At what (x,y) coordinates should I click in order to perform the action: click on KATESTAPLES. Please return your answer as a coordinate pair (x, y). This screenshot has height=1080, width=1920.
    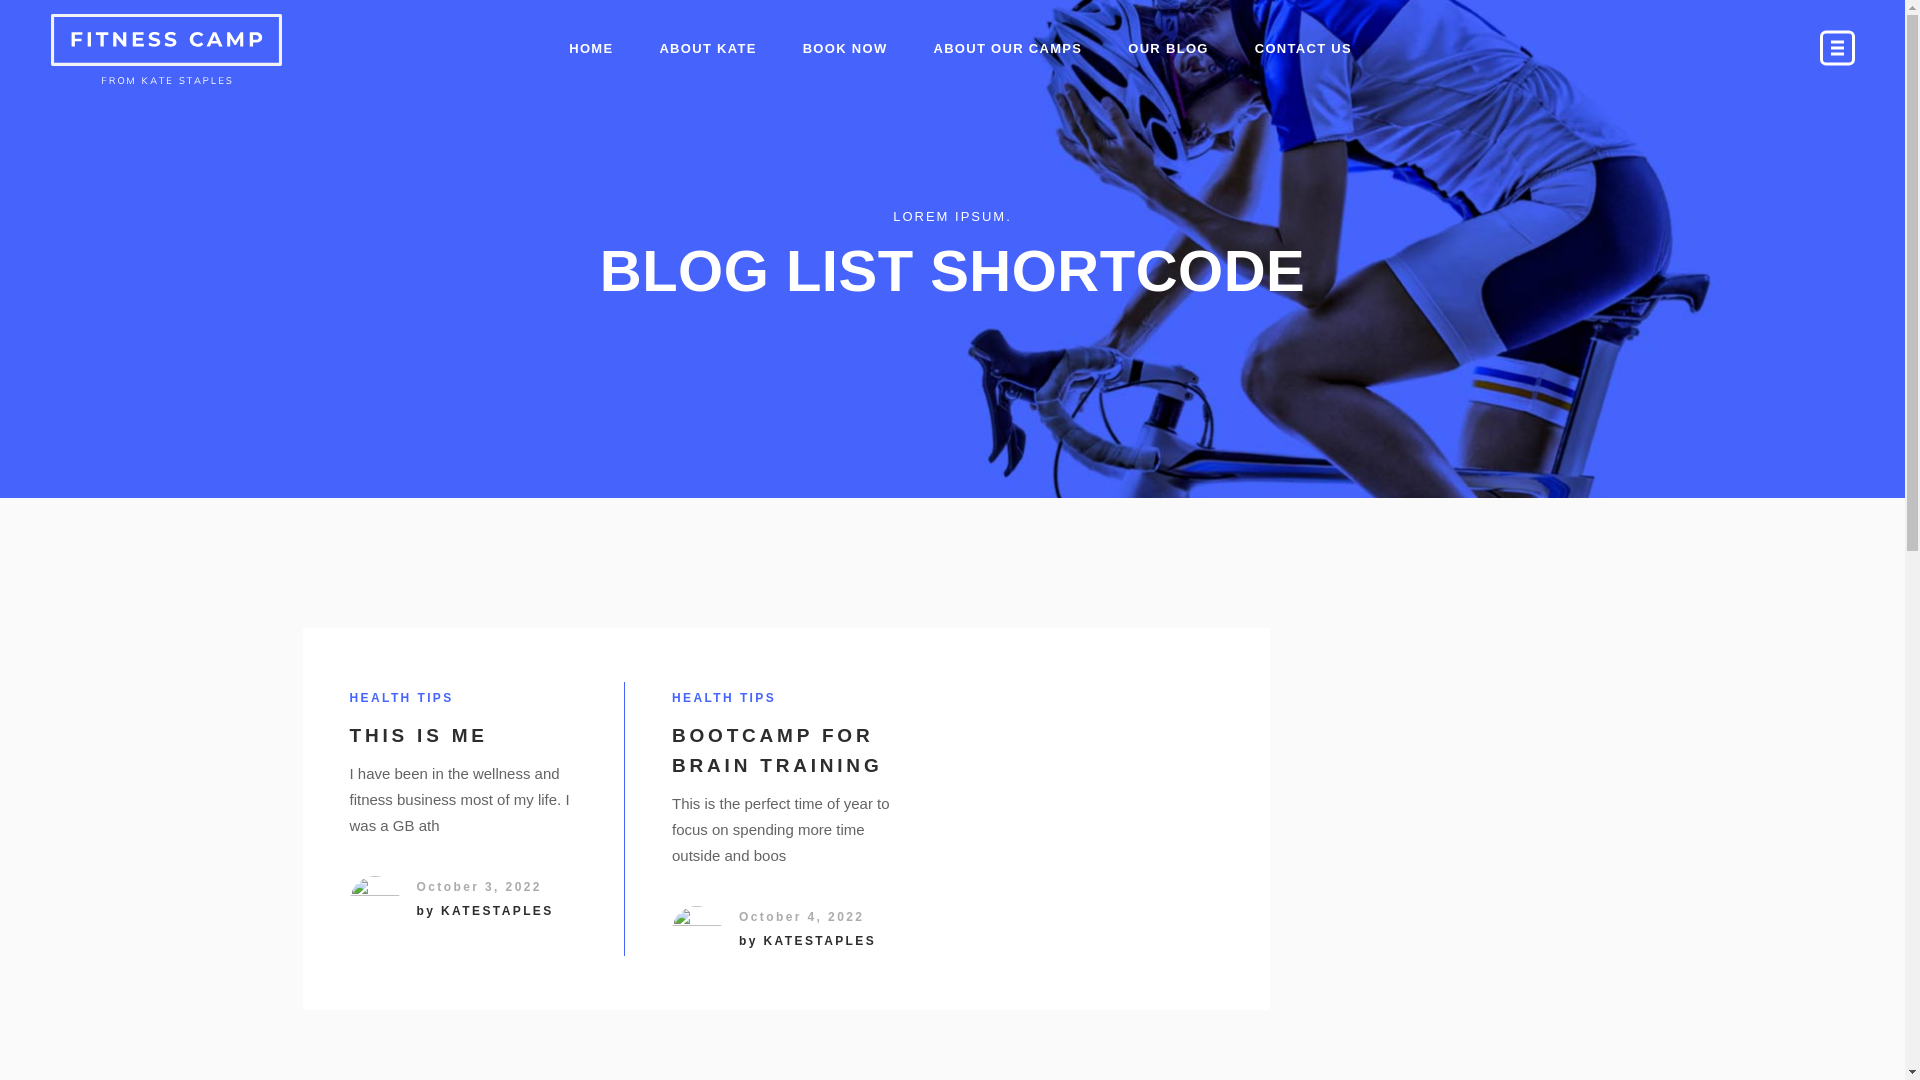
    Looking at the image, I should click on (820, 941).